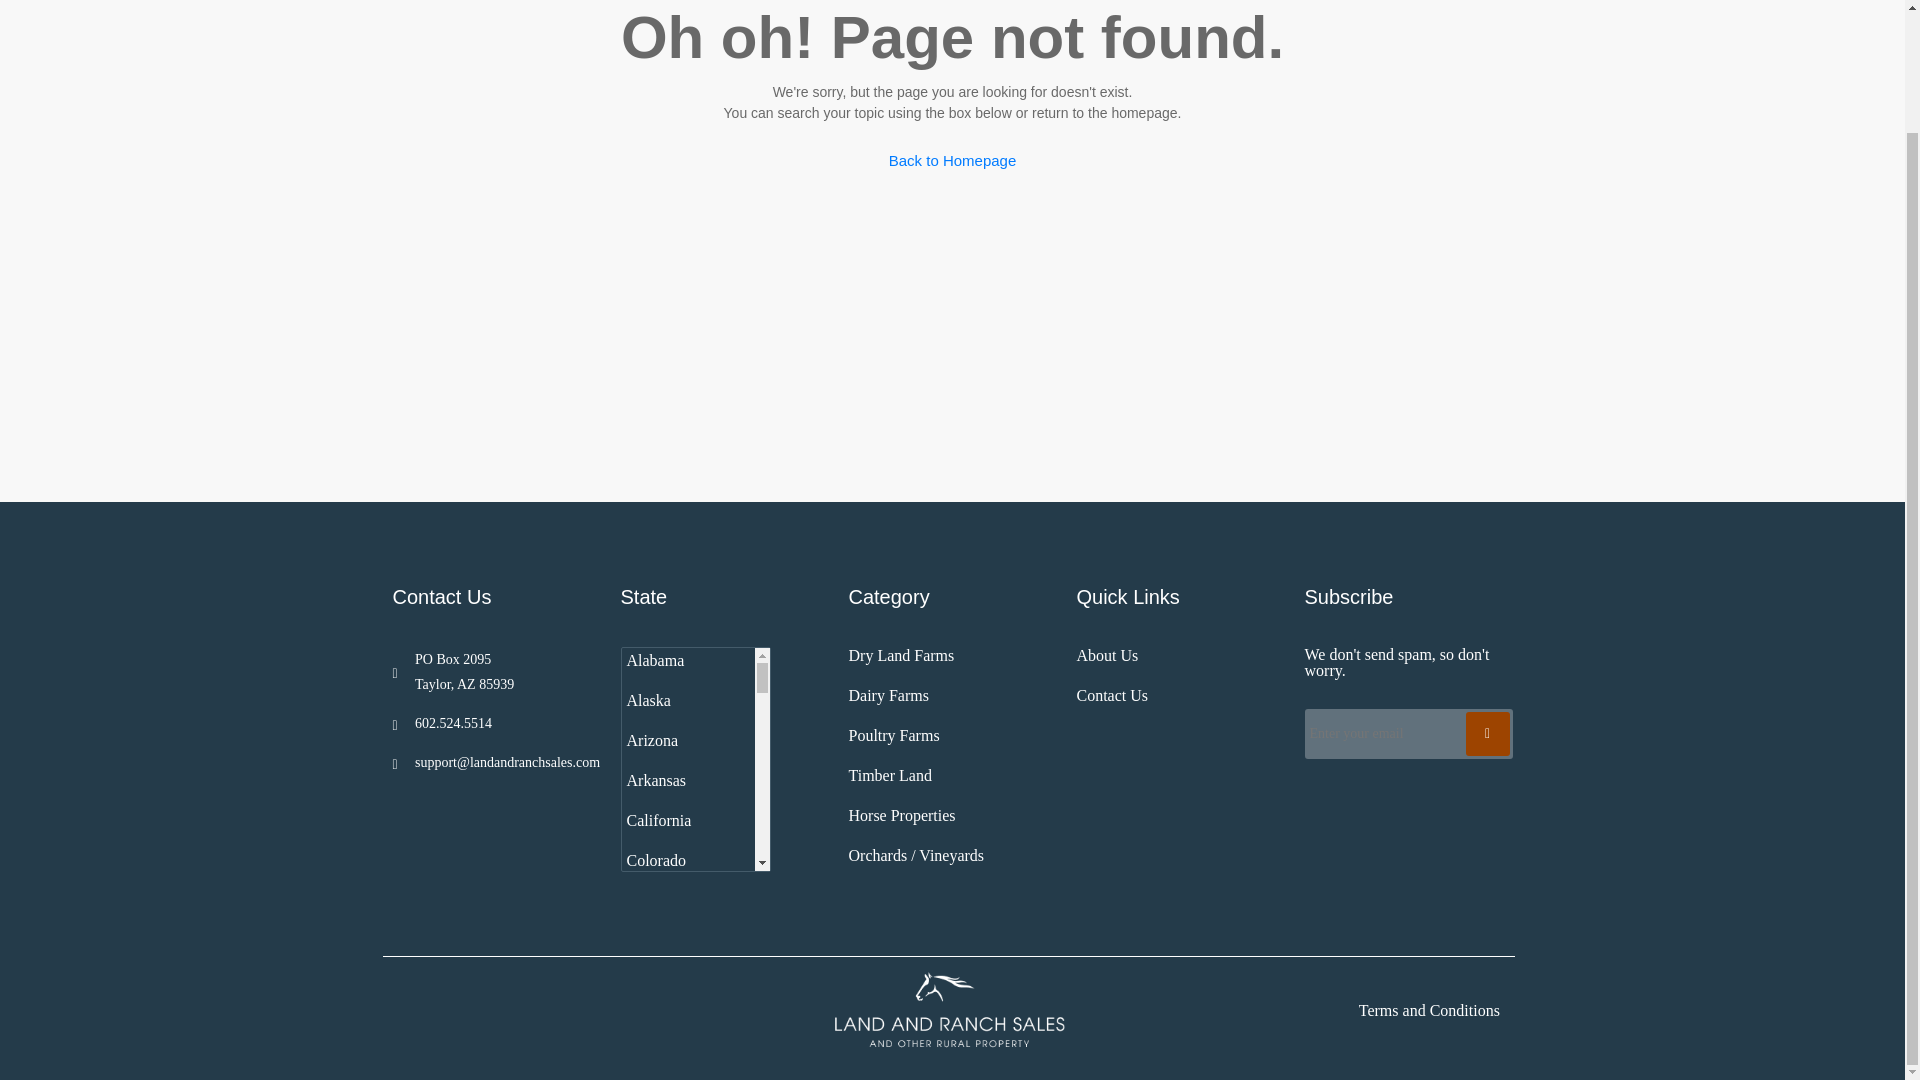 The width and height of the screenshot is (1920, 1080). Describe the element at coordinates (686, 741) in the screenshot. I see `Arizona` at that location.